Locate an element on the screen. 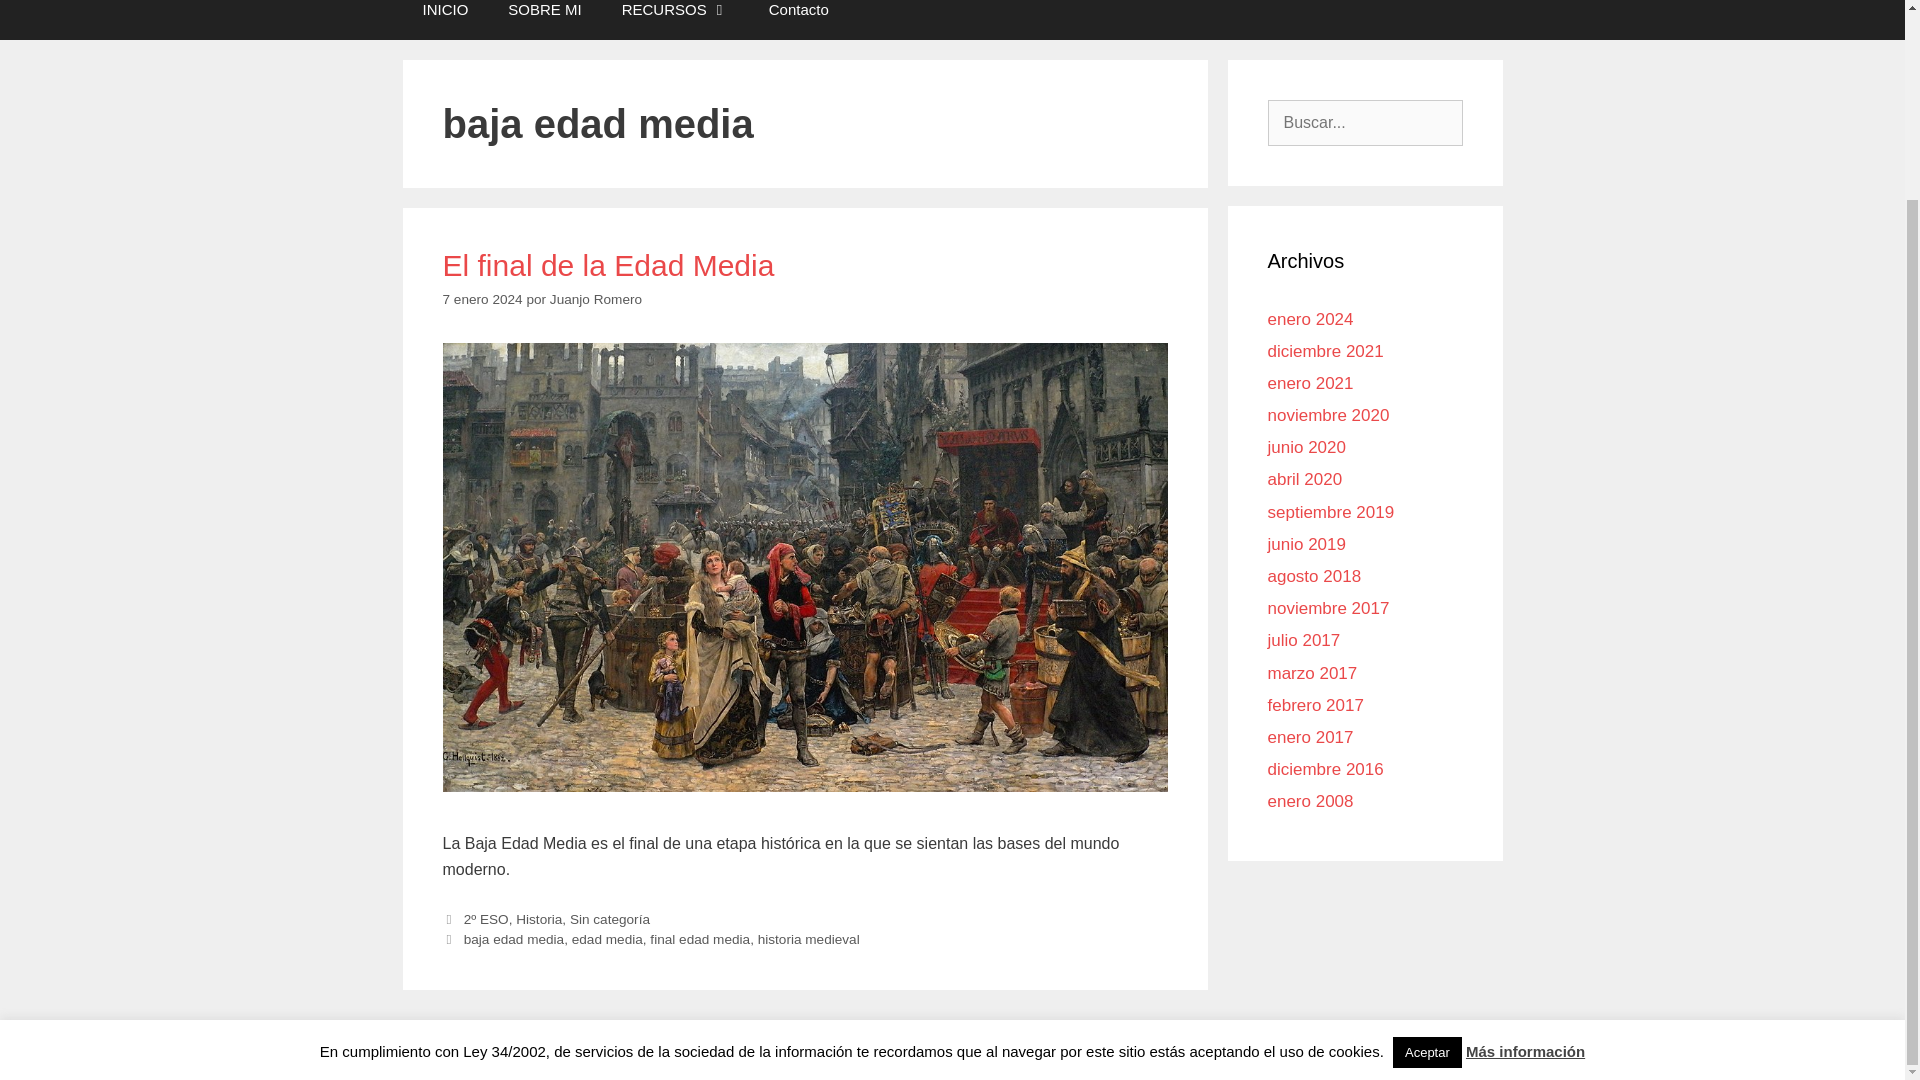  RECURSOS is located at coordinates (675, 19).